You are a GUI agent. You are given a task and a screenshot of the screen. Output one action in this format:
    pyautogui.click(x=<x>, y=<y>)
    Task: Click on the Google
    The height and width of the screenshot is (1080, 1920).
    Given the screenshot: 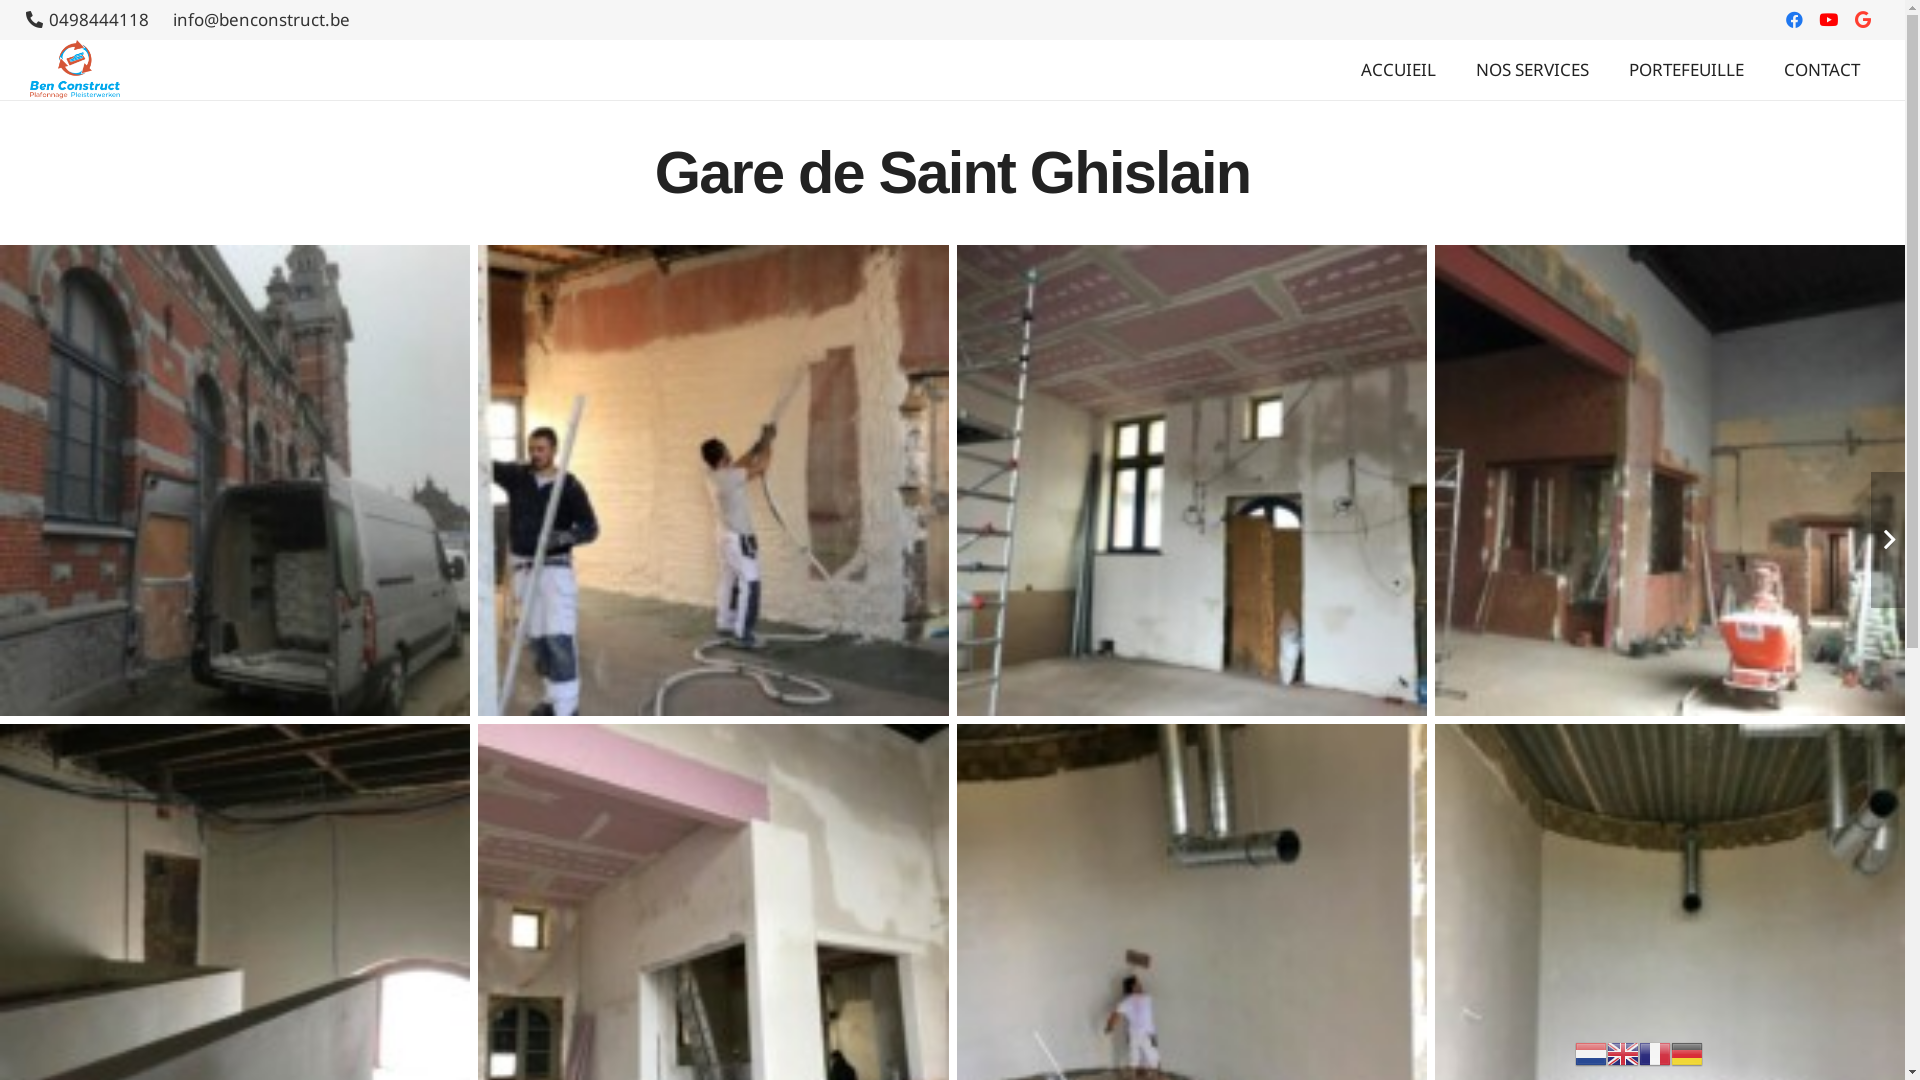 What is the action you would take?
    pyautogui.click(x=1863, y=20)
    